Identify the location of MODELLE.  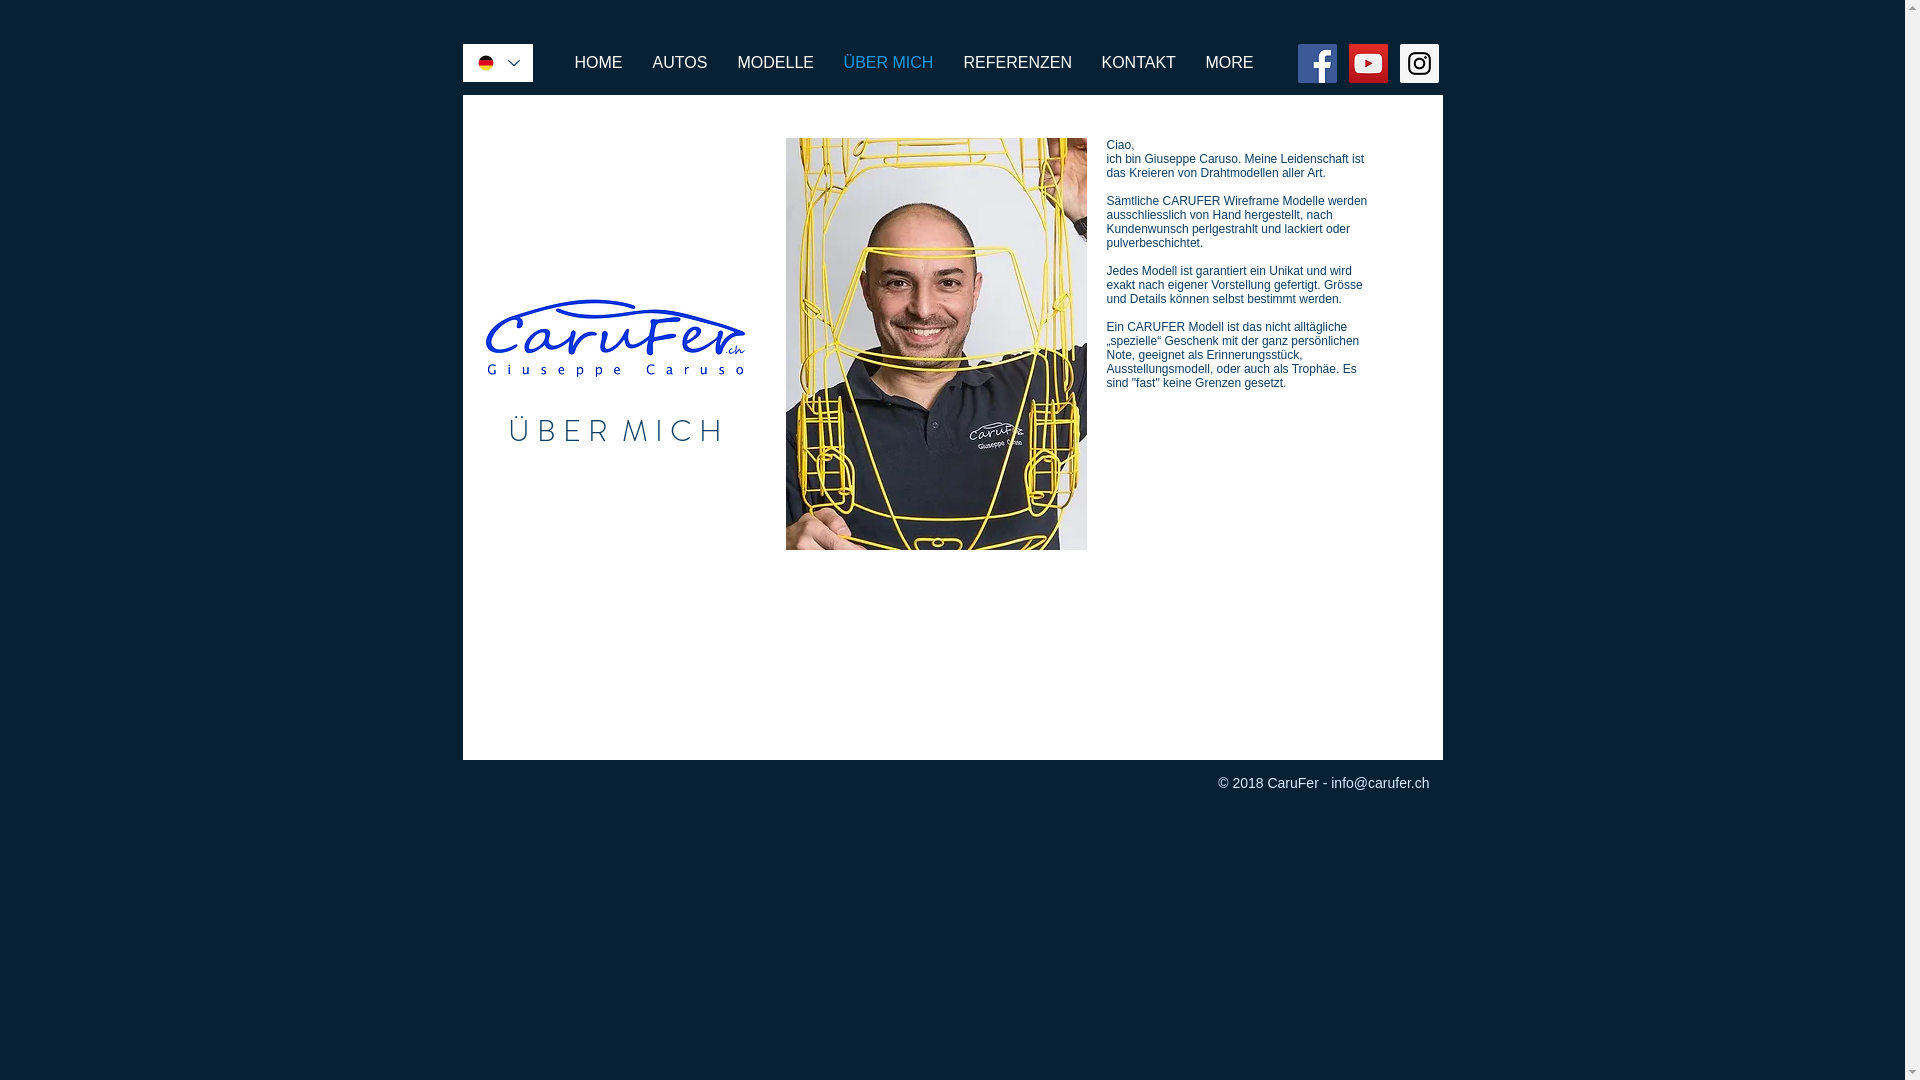
(775, 63).